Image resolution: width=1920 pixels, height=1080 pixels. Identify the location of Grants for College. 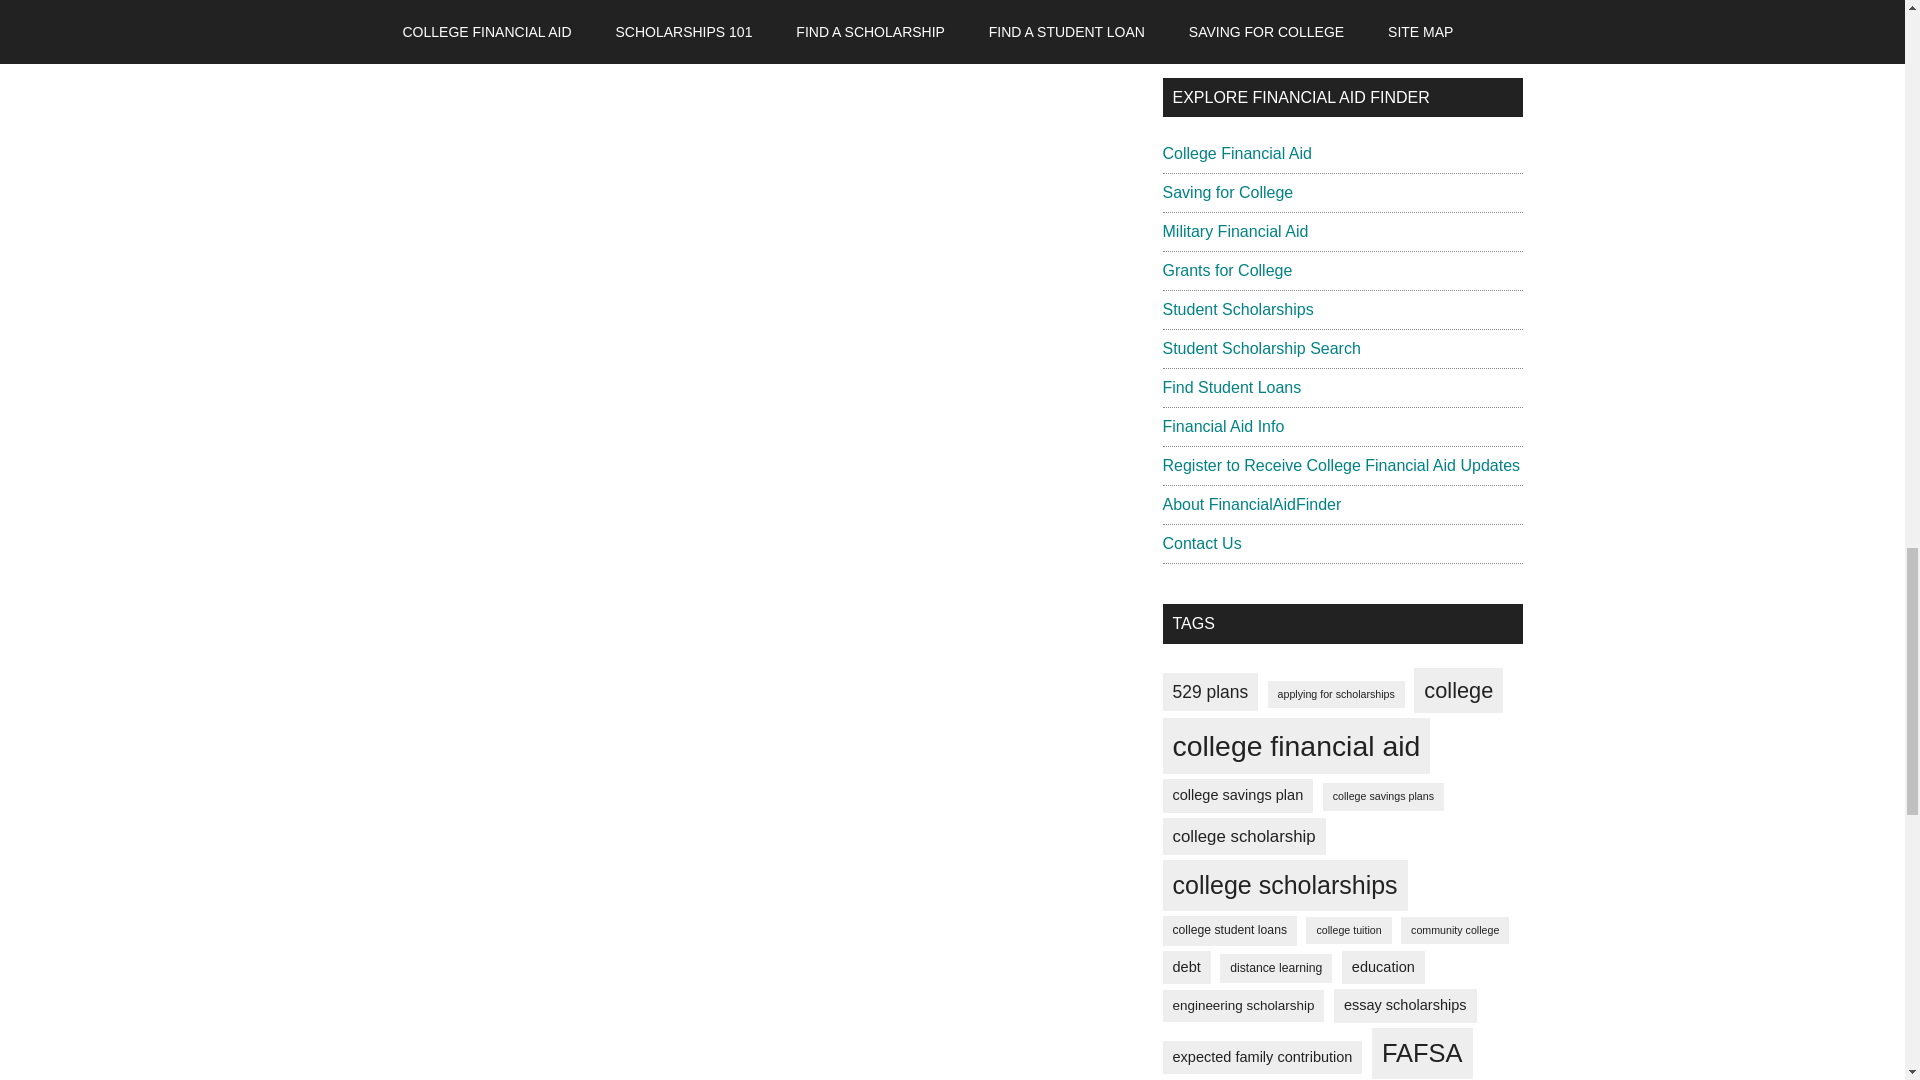
(1226, 270).